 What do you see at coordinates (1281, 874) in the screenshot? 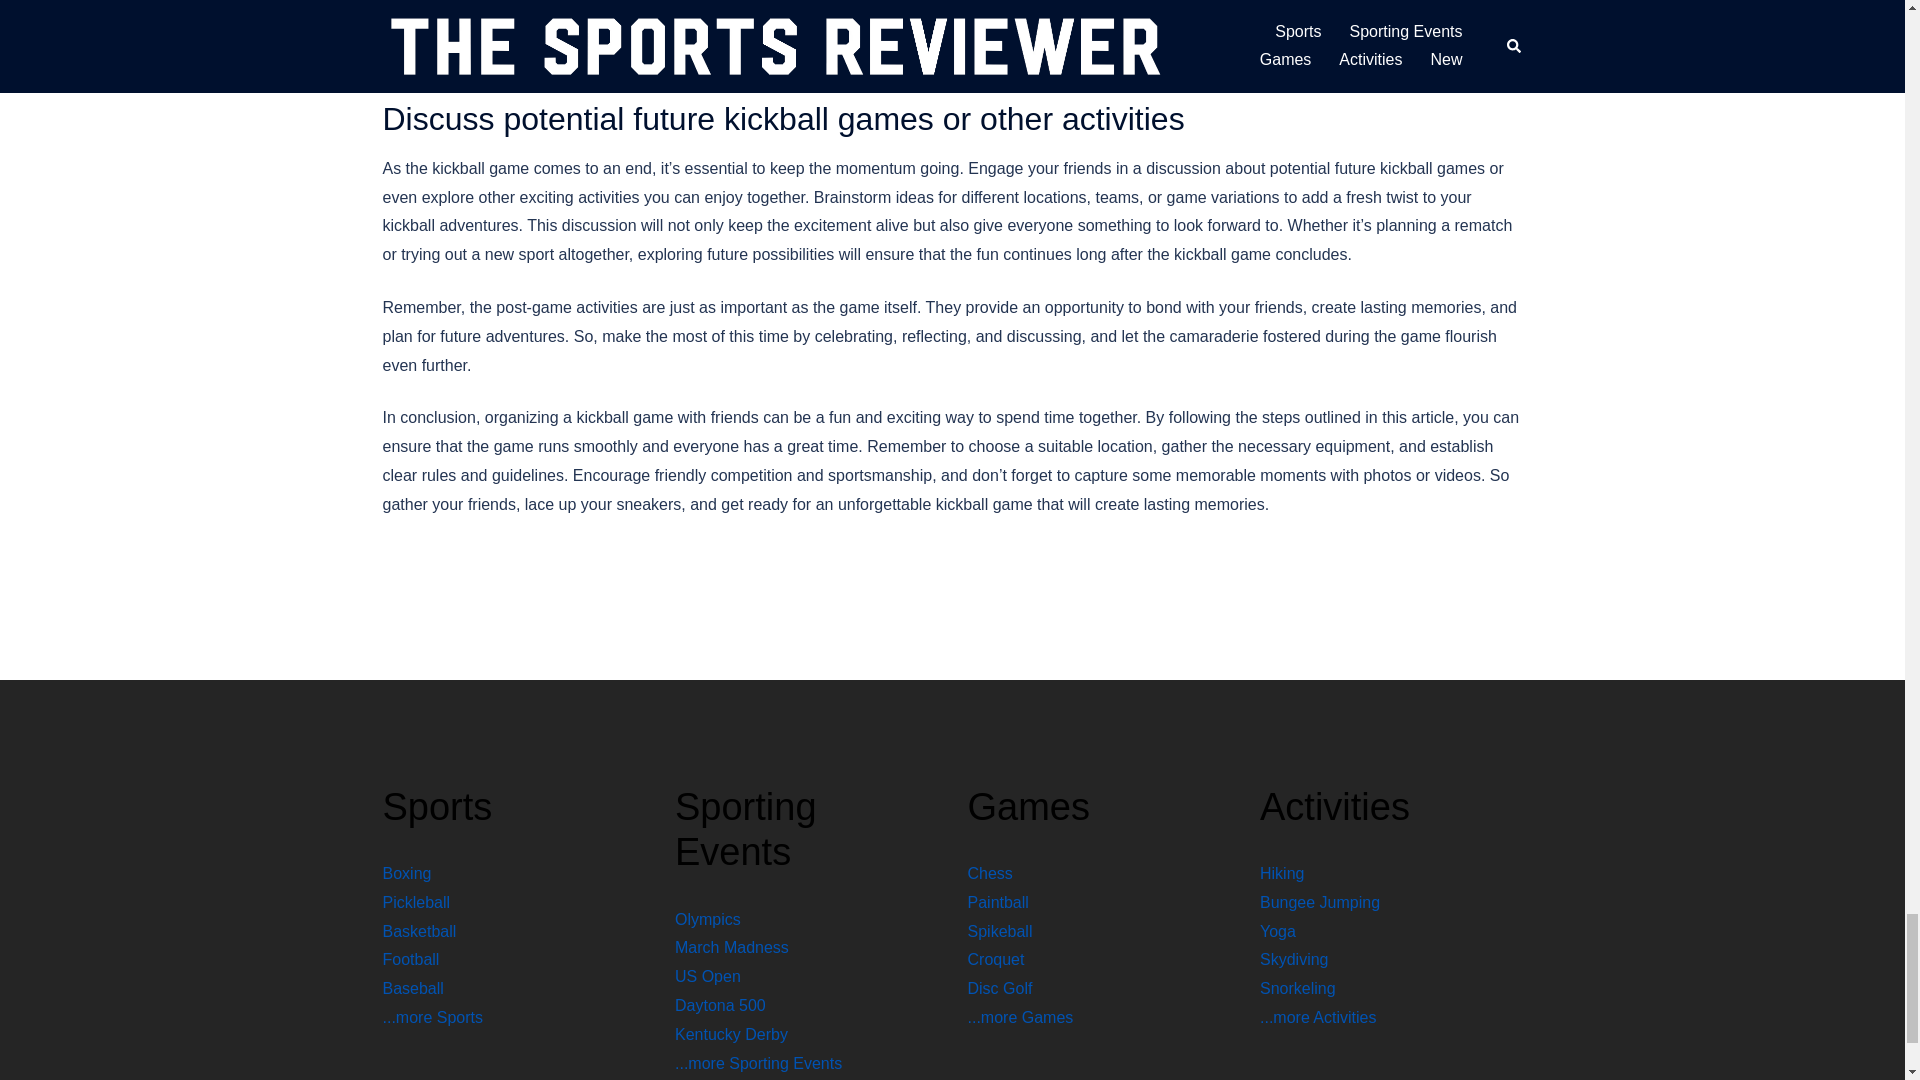
I see `Hiking` at bounding box center [1281, 874].